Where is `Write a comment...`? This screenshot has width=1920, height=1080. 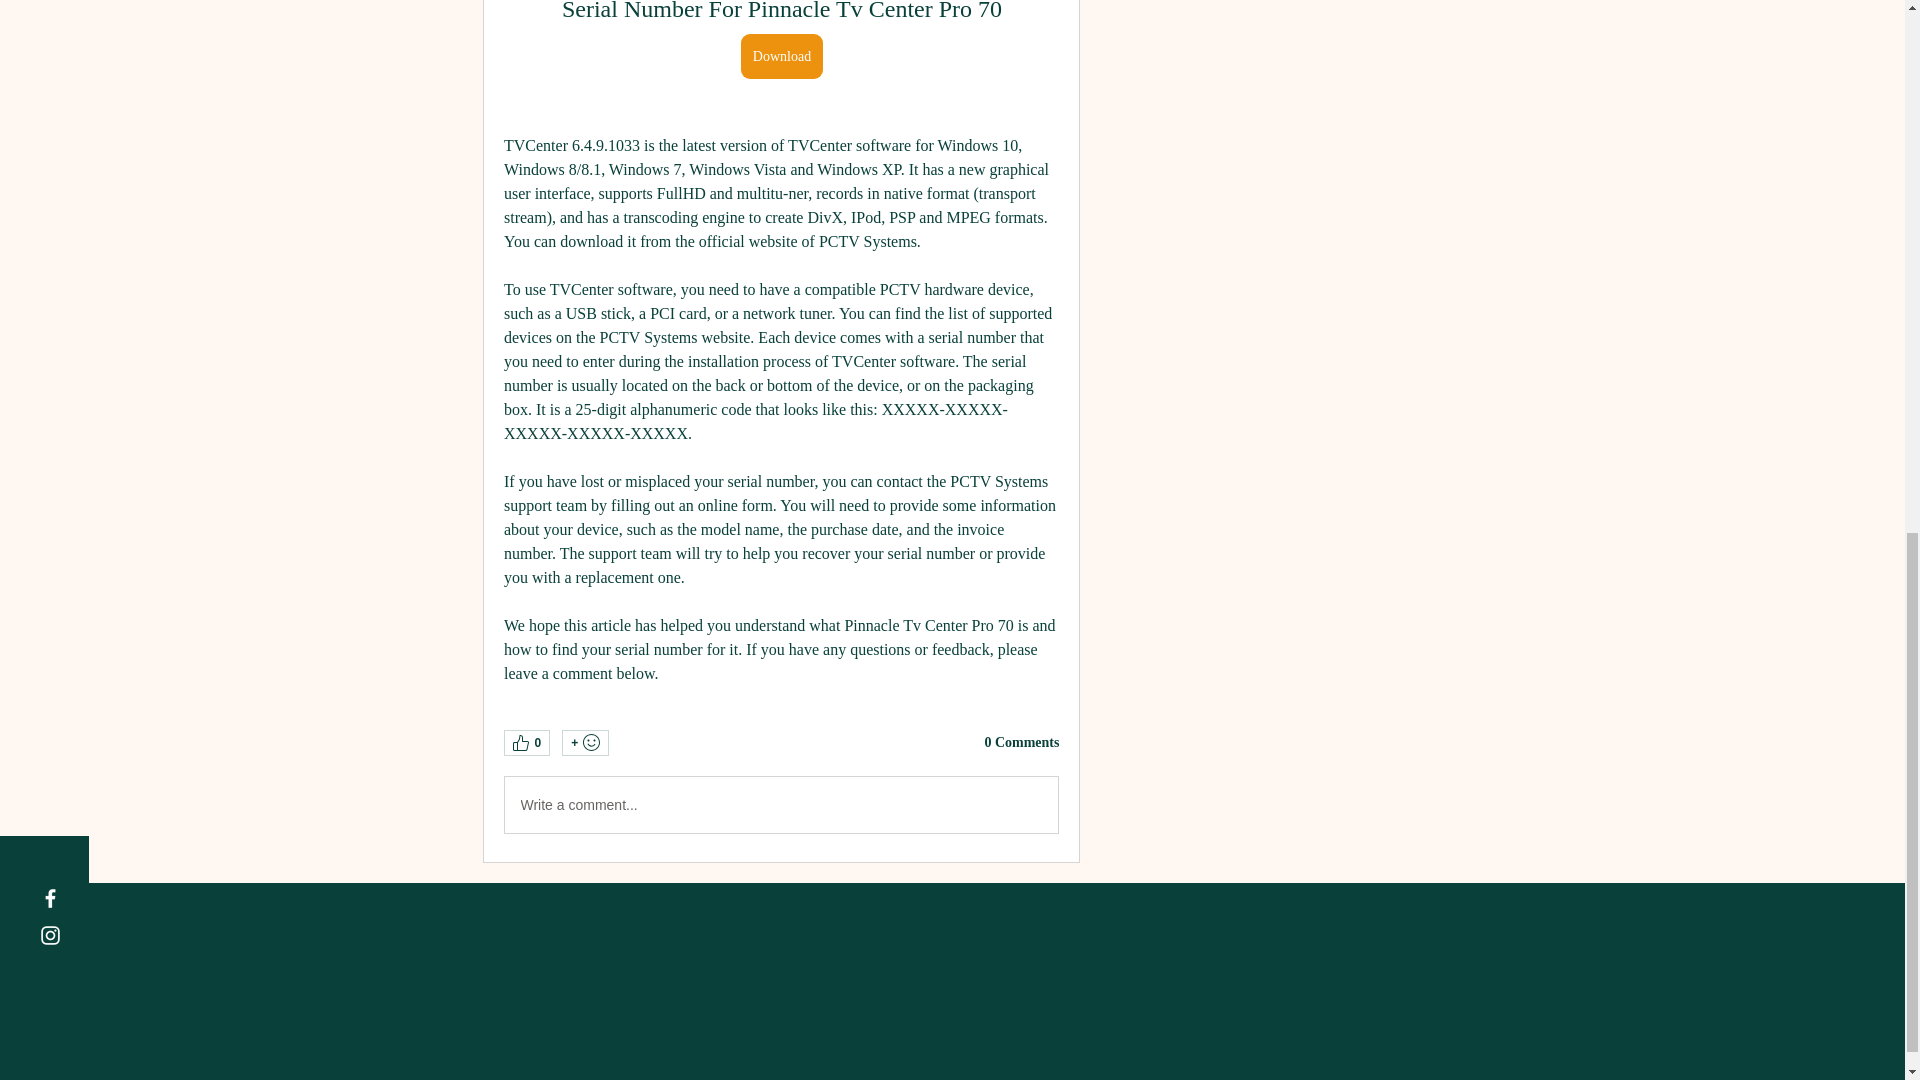 Write a comment... is located at coordinates (780, 804).